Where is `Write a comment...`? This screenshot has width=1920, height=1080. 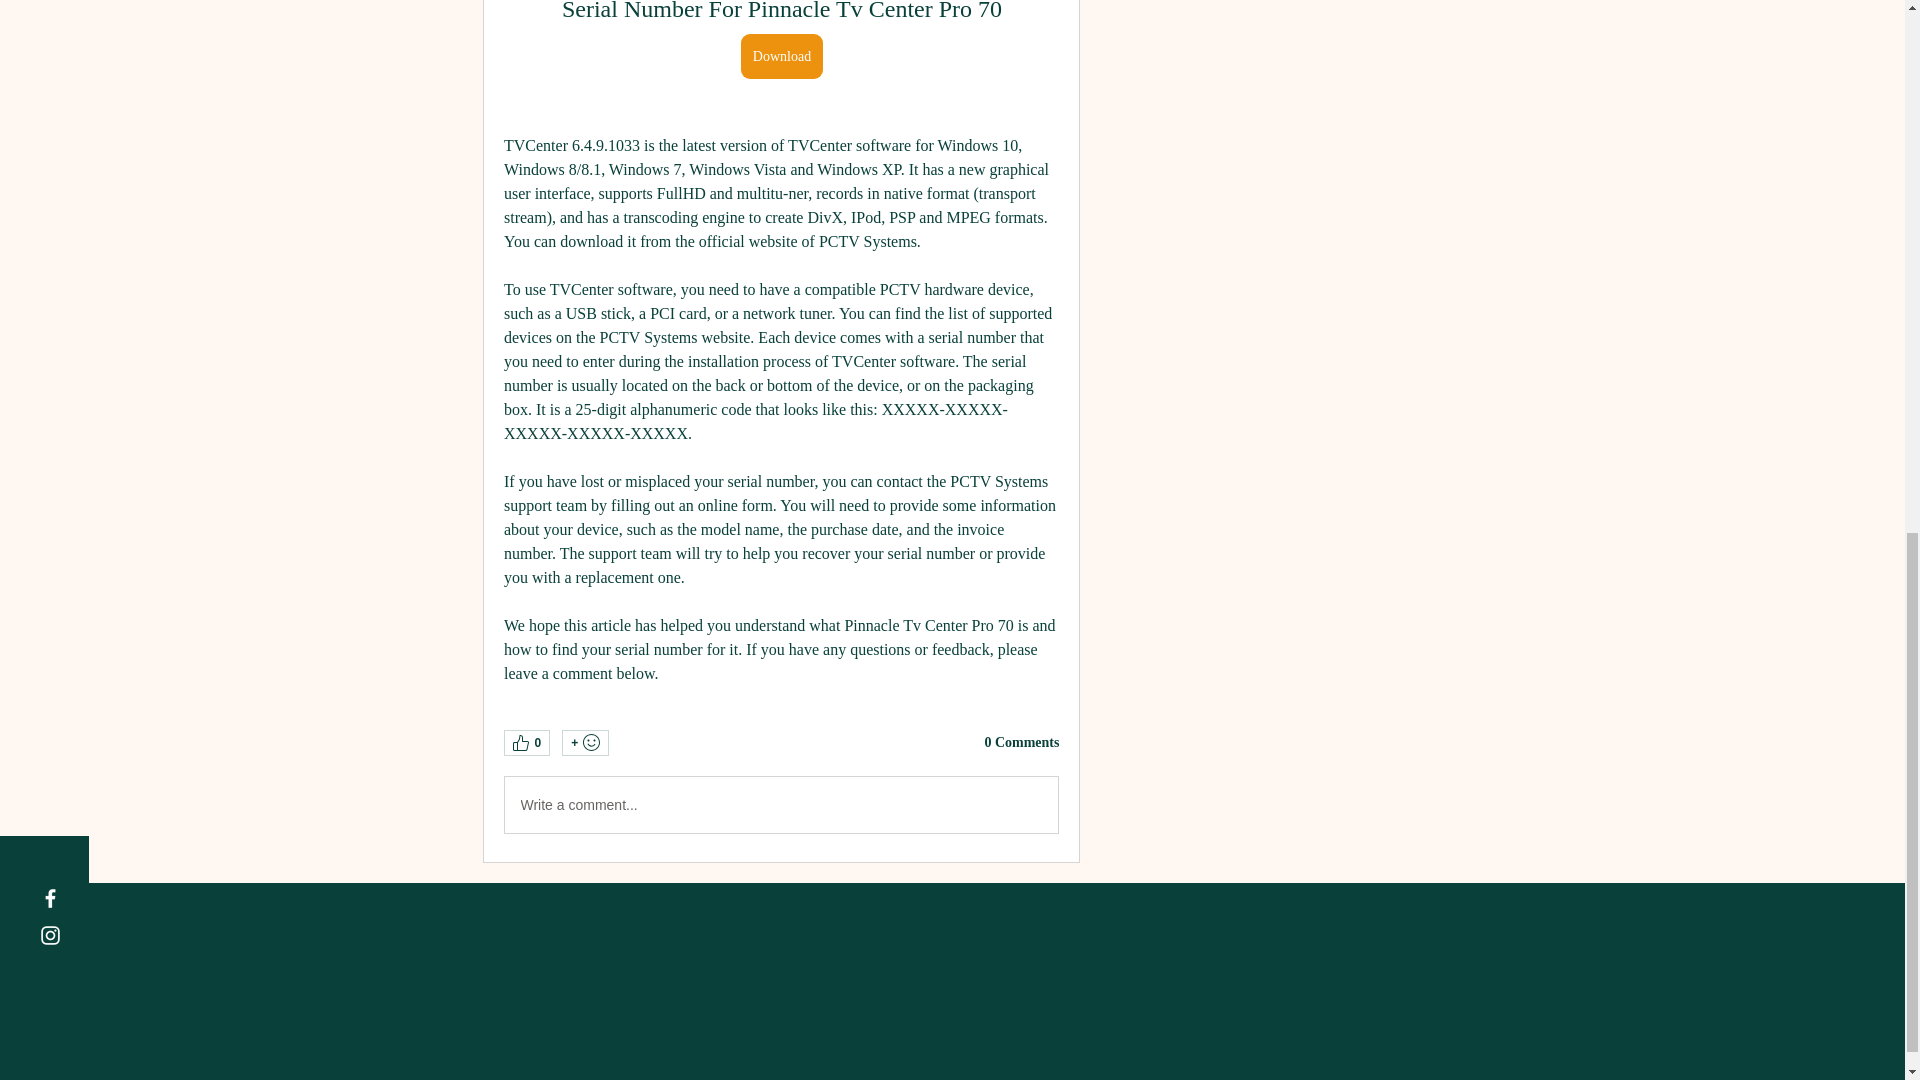 Write a comment... is located at coordinates (780, 804).